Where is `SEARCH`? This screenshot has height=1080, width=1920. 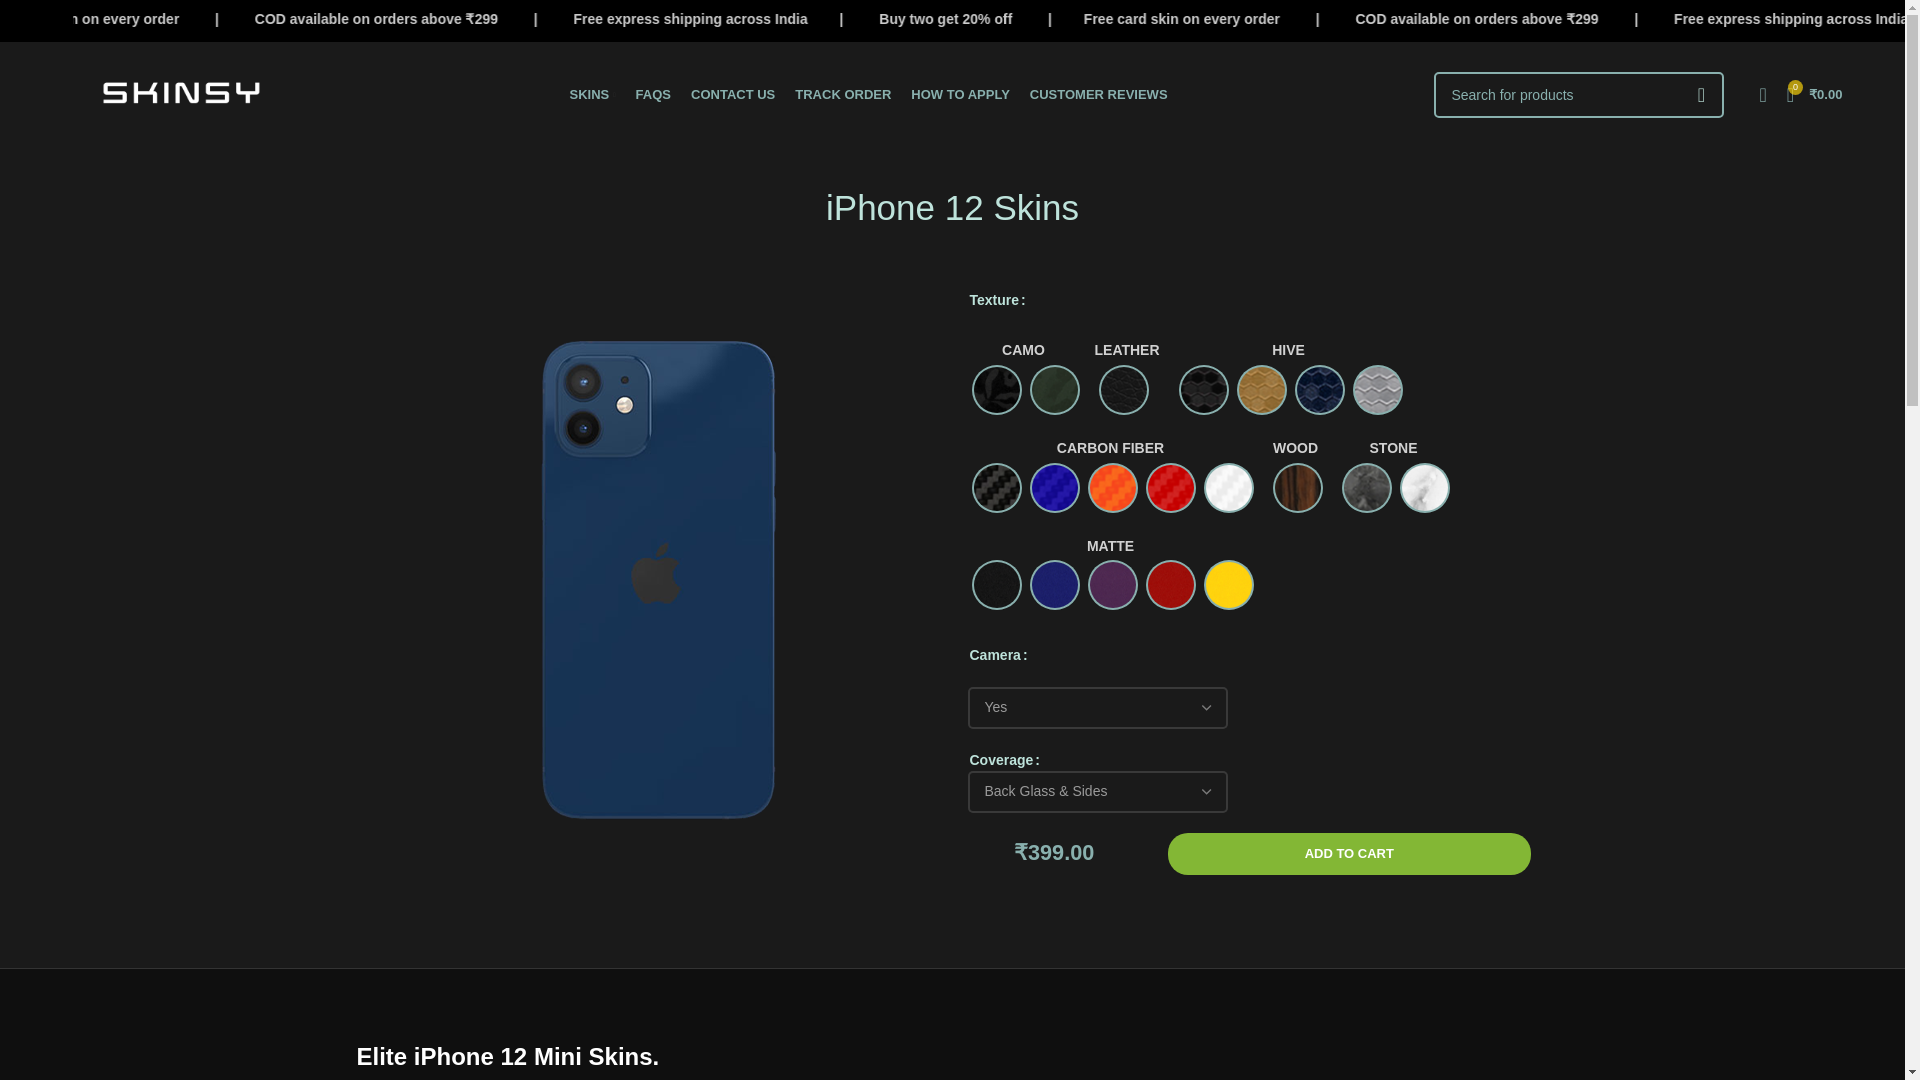
SEARCH is located at coordinates (1701, 94).